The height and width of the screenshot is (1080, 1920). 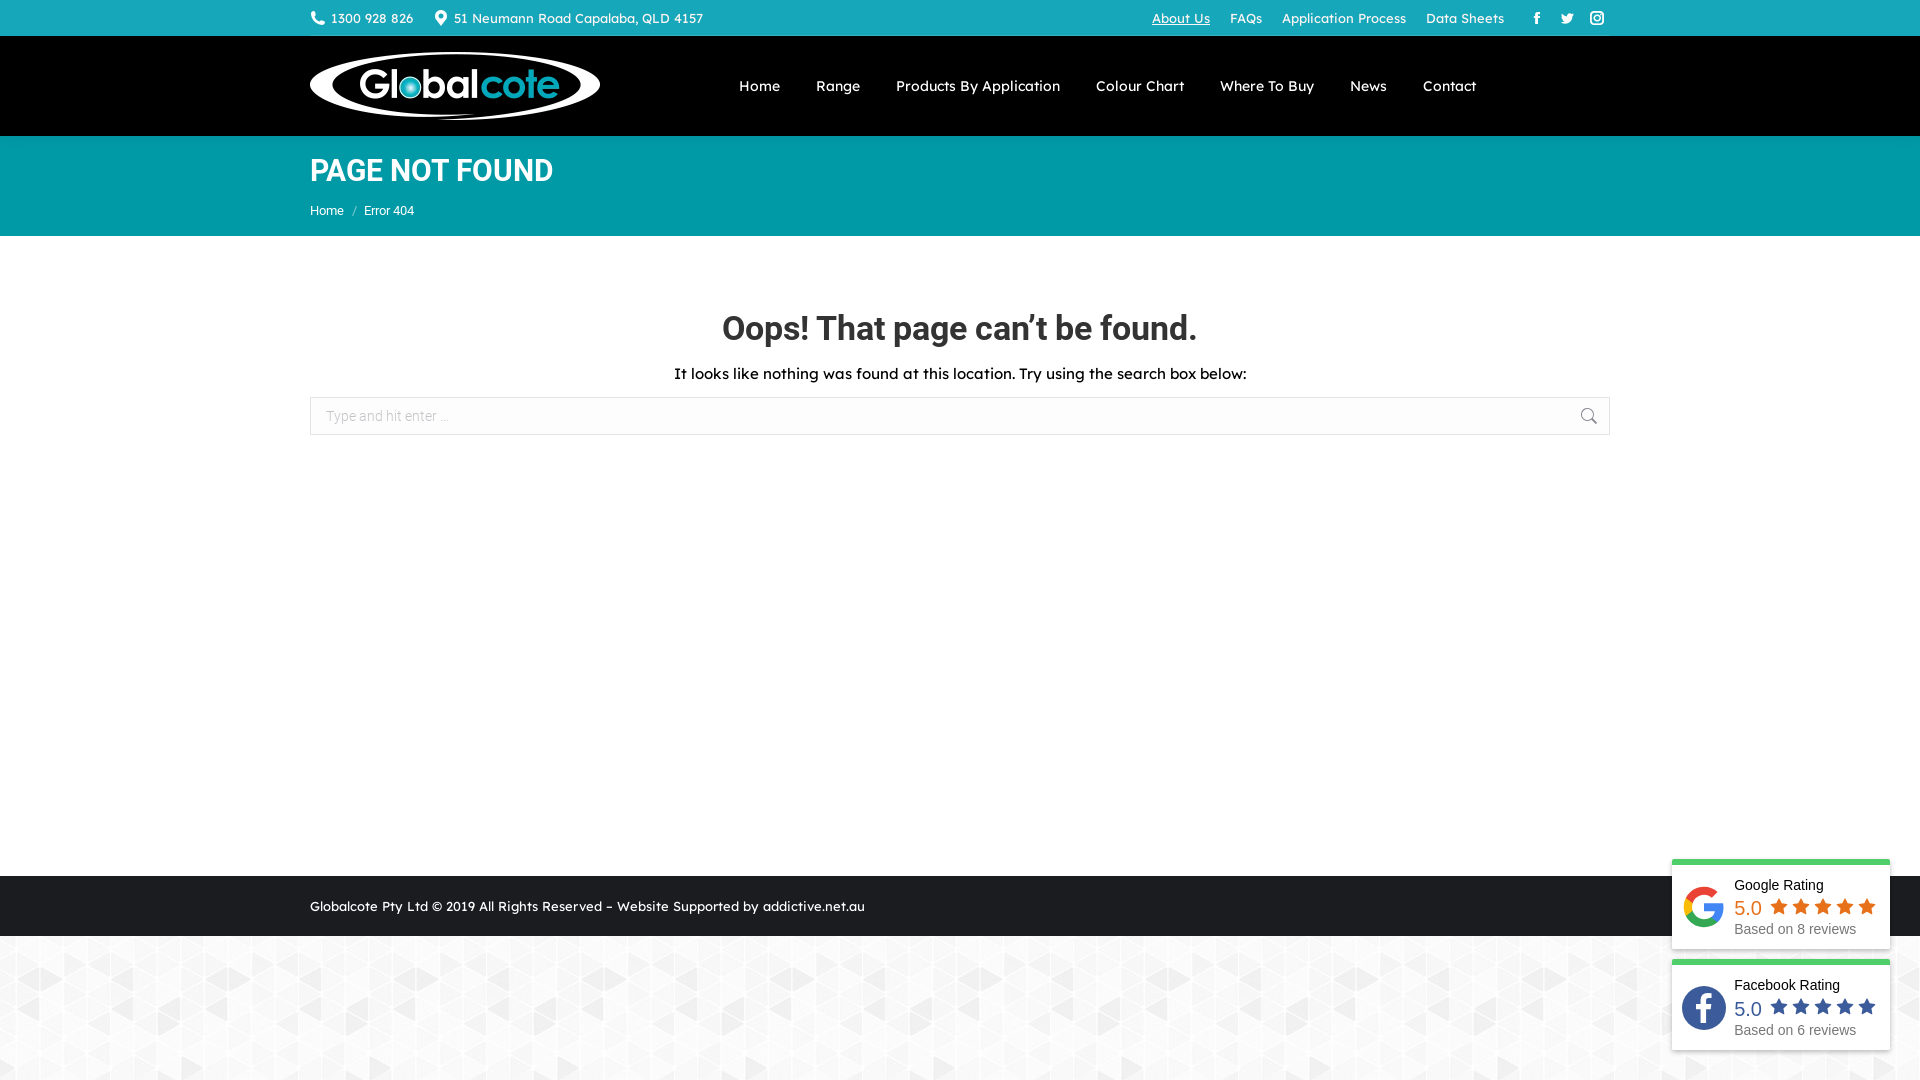 What do you see at coordinates (1246, 18) in the screenshot?
I see `FAQs` at bounding box center [1246, 18].